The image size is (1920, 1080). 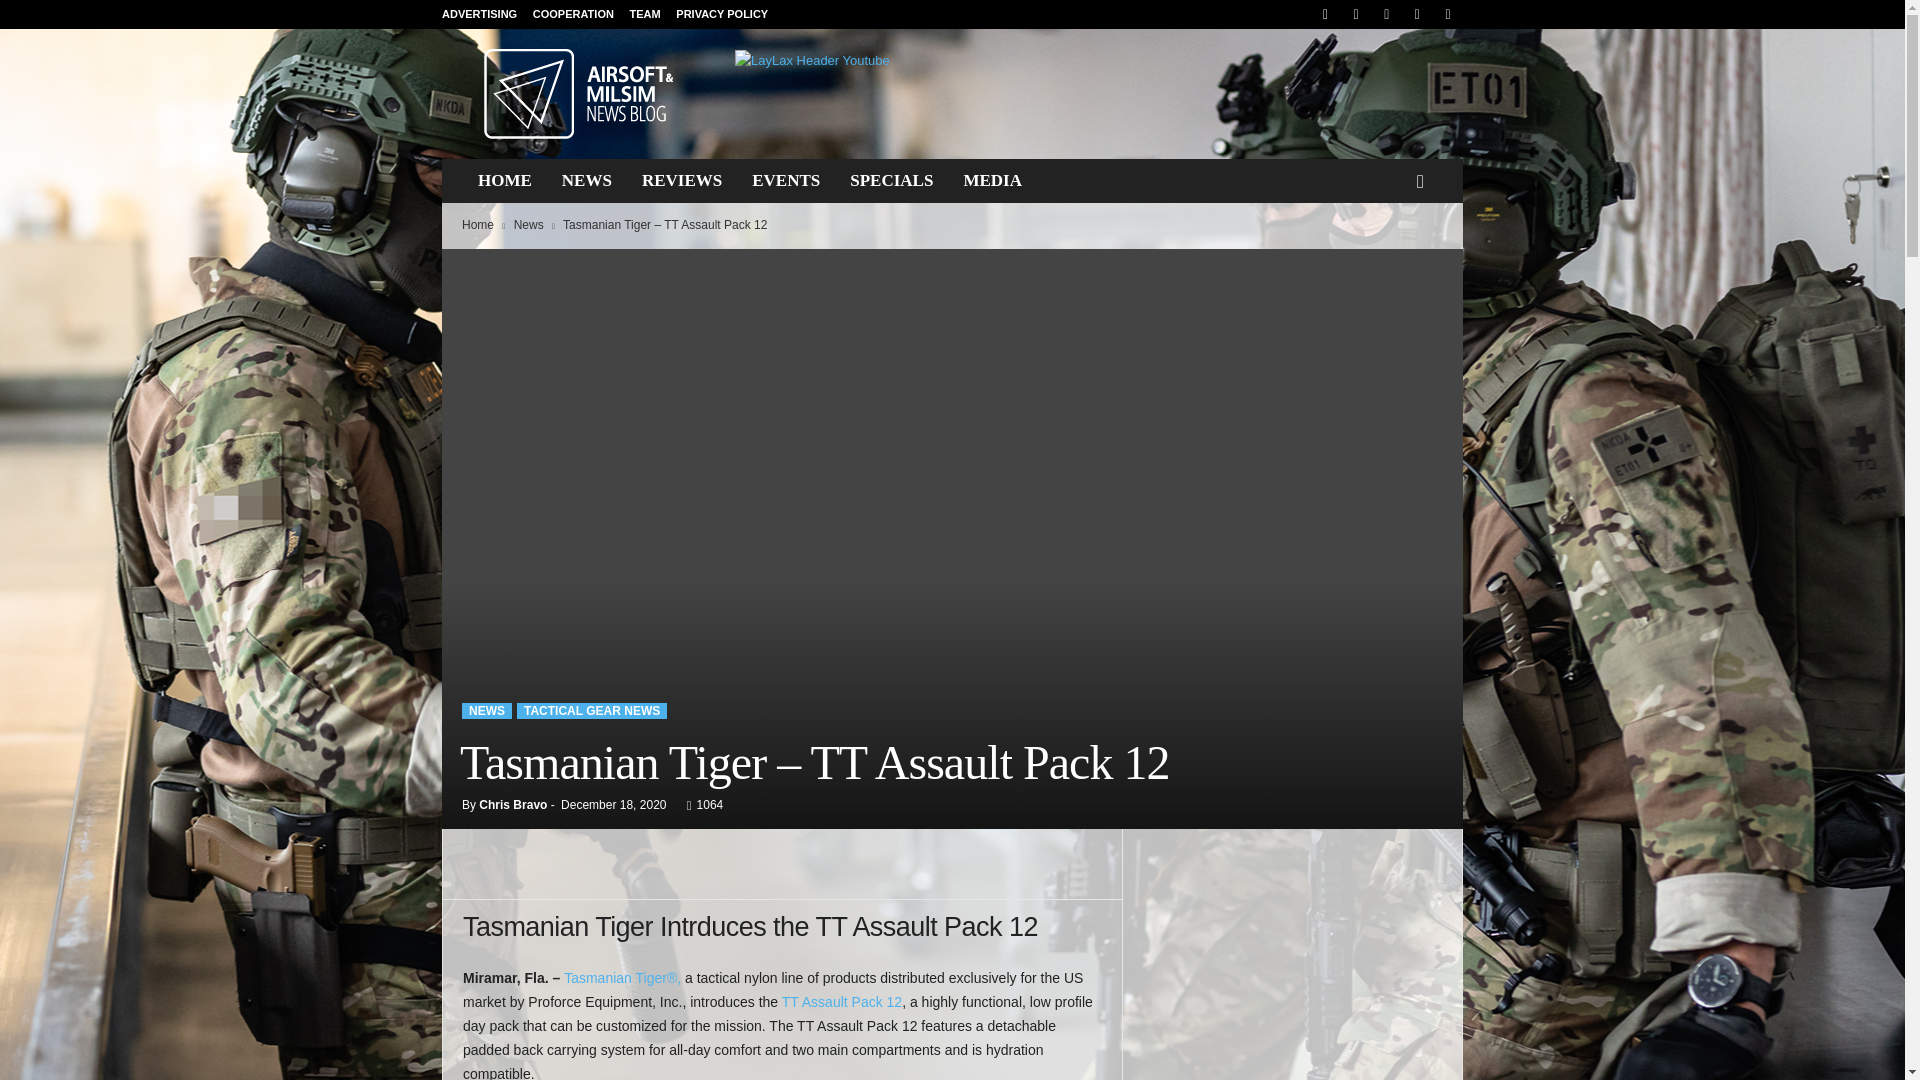 What do you see at coordinates (722, 14) in the screenshot?
I see `PRIVACY POLICY` at bounding box center [722, 14].